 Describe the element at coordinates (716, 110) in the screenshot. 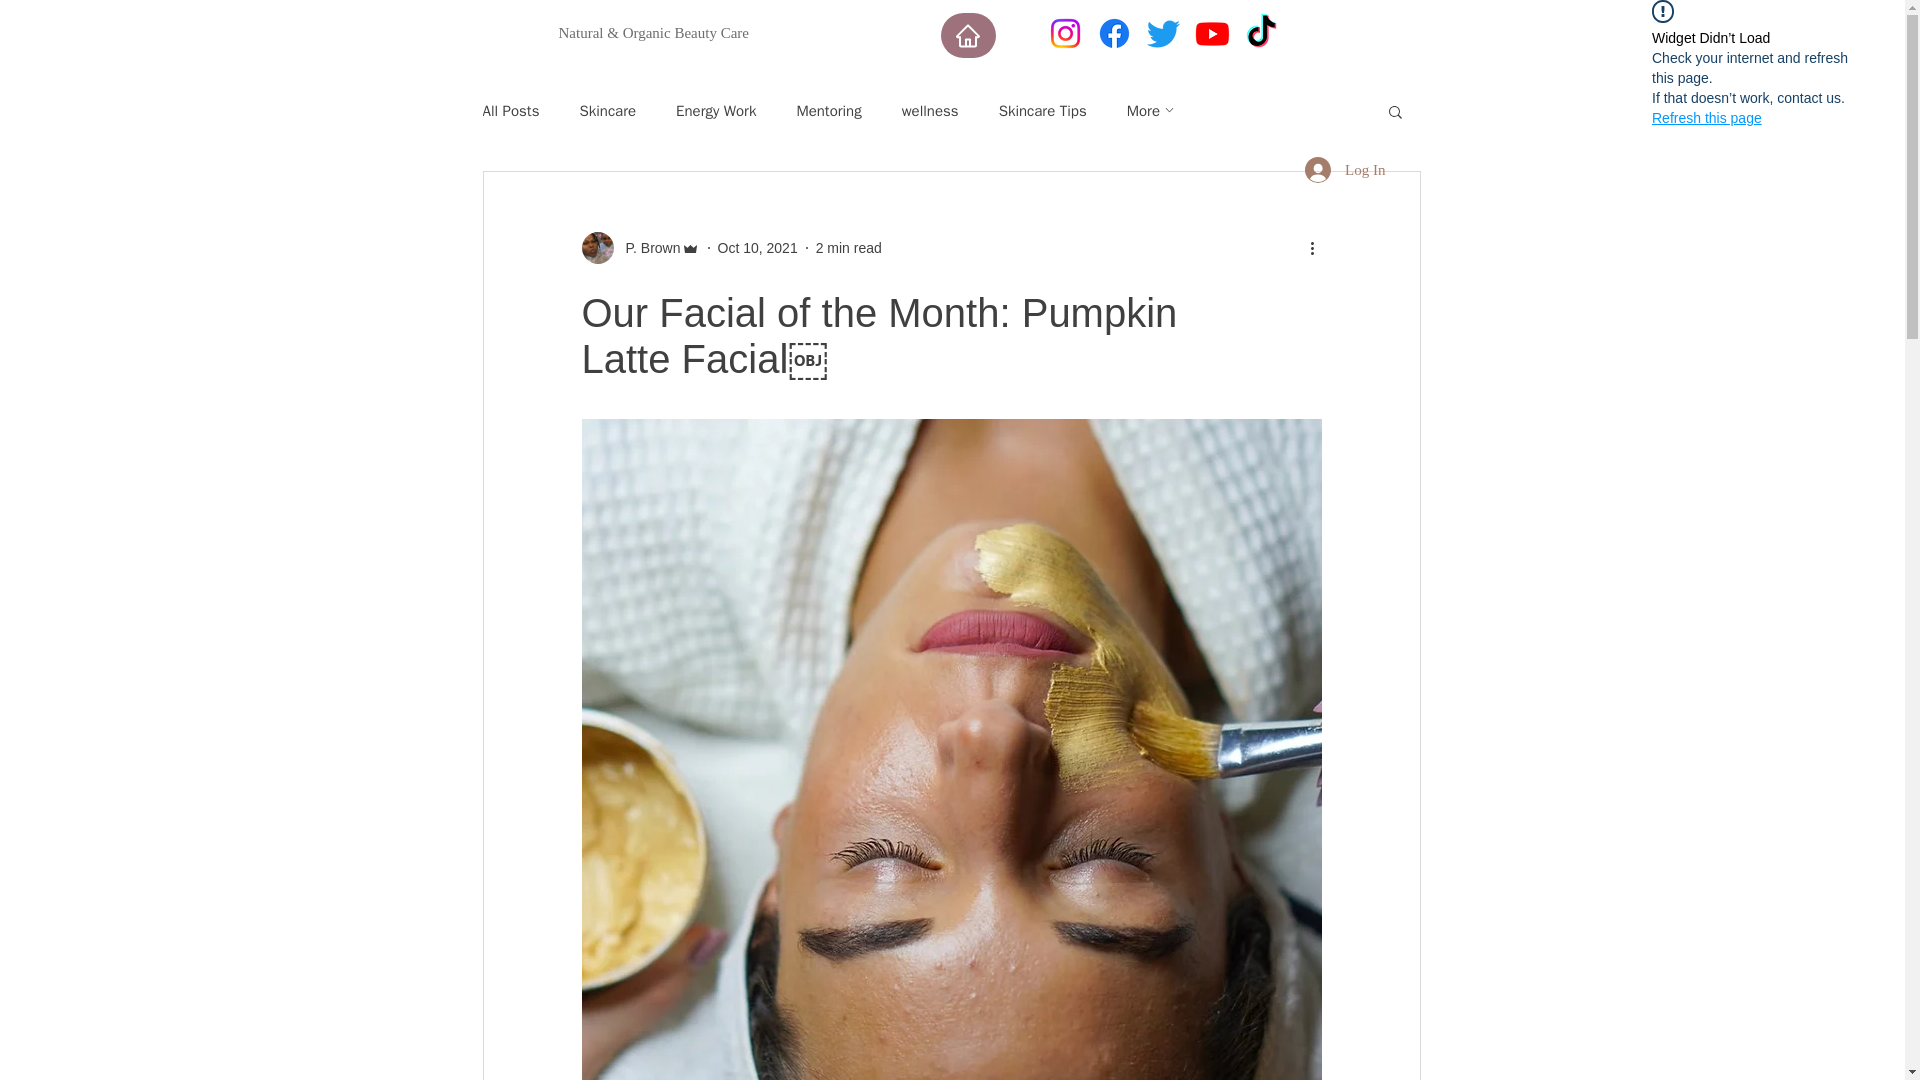

I see `Energy Work` at that location.